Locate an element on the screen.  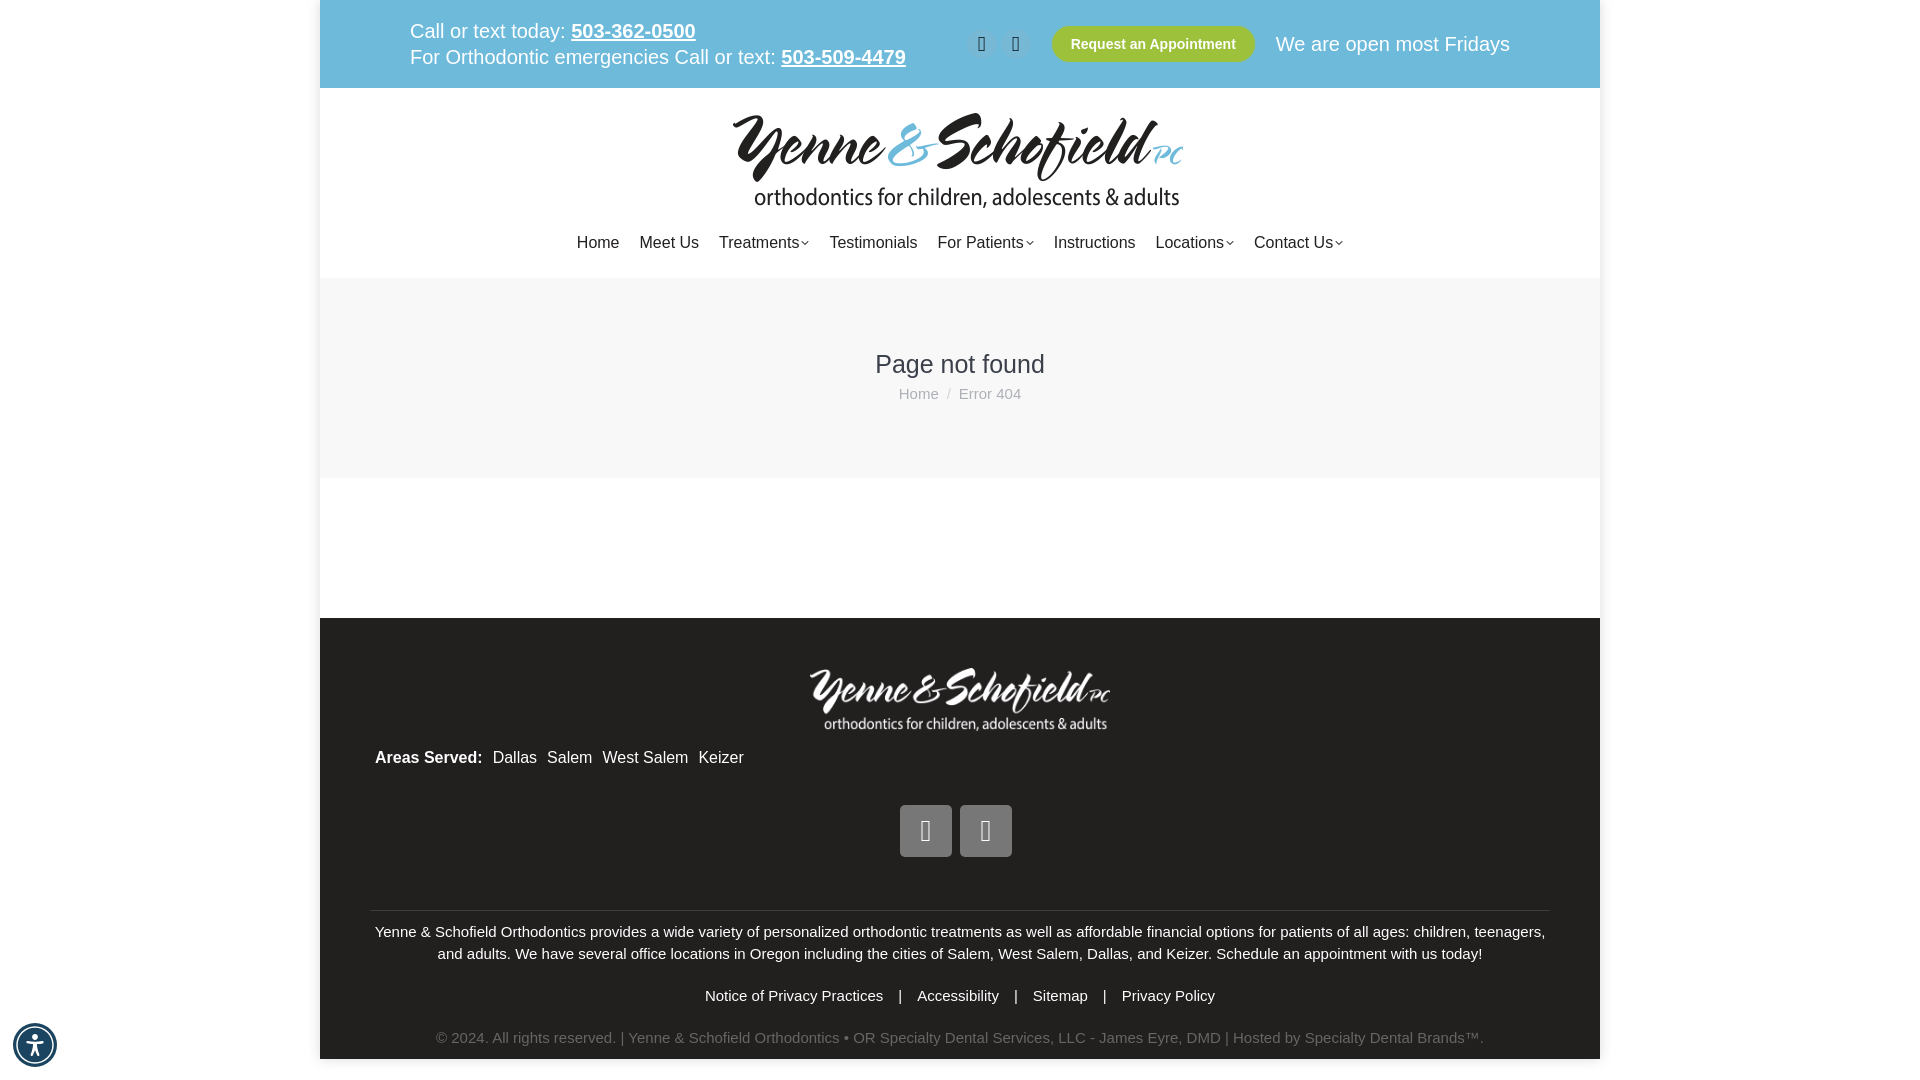
For Patients is located at coordinates (984, 242).